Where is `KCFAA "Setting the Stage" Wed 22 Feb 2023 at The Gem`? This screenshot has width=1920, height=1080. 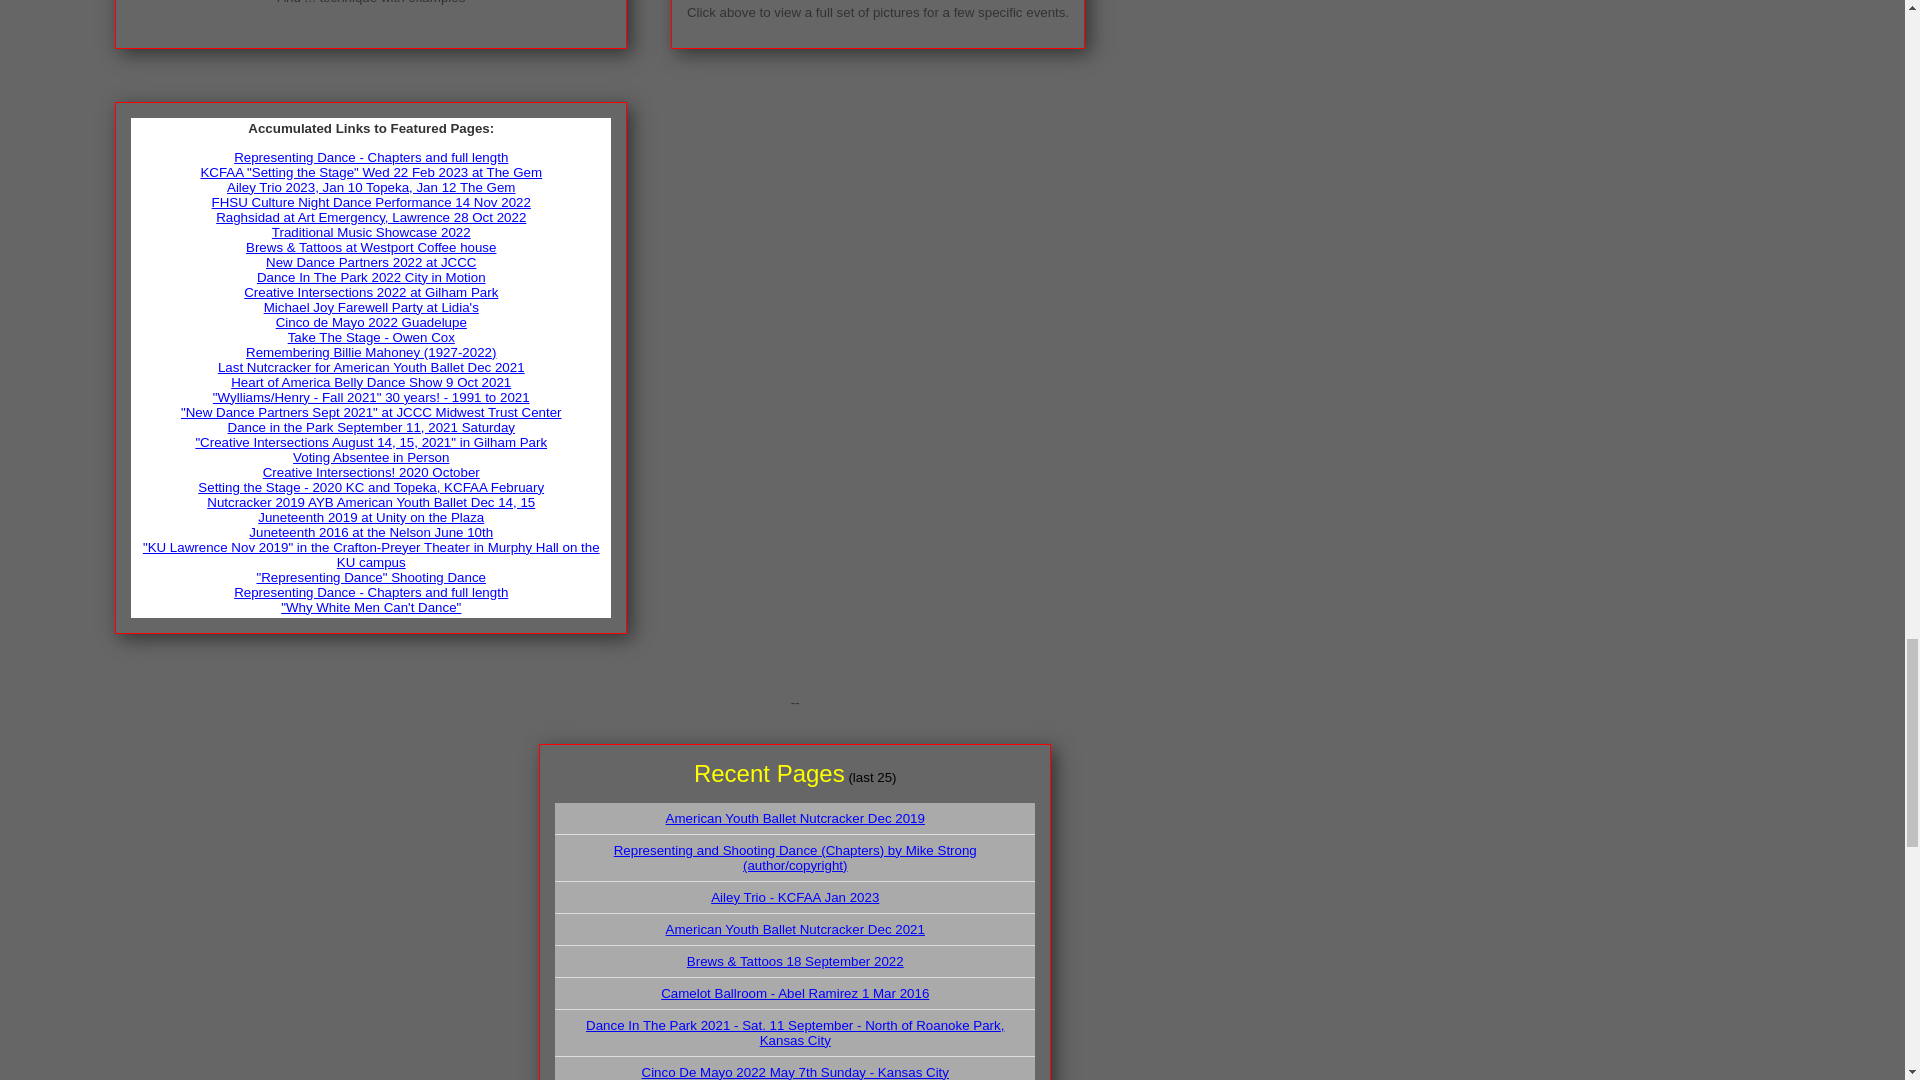
KCFAA "Setting the Stage" Wed 22 Feb 2023 at The Gem is located at coordinates (370, 172).